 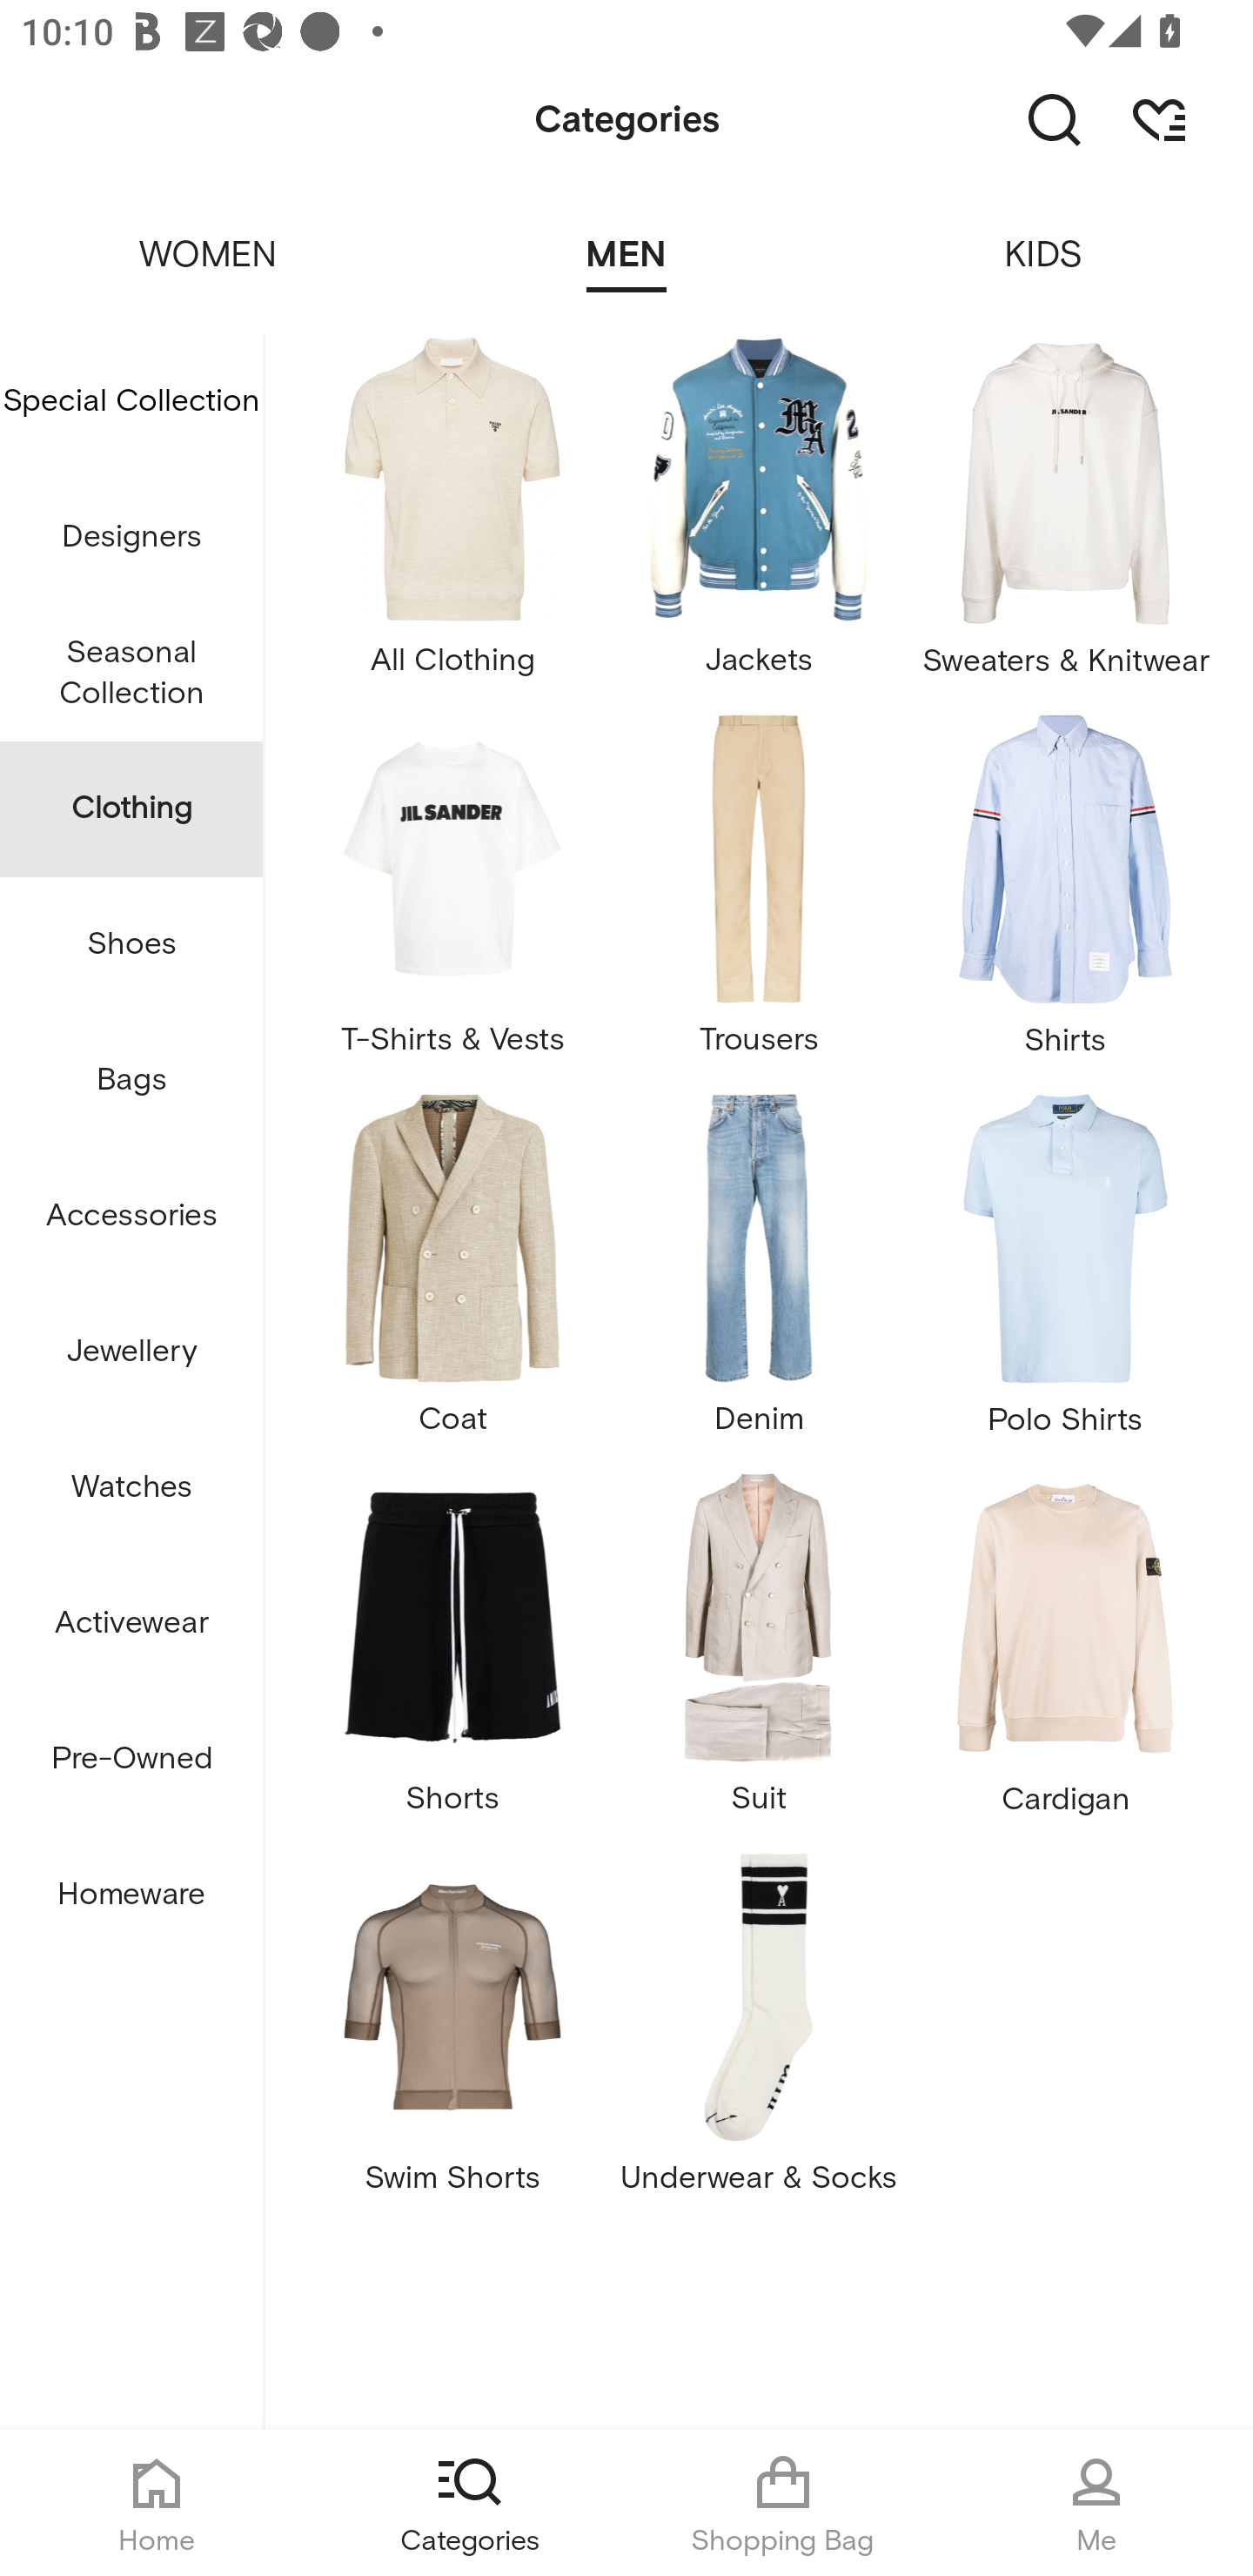 What do you see at coordinates (131, 809) in the screenshot?
I see `Clothing` at bounding box center [131, 809].